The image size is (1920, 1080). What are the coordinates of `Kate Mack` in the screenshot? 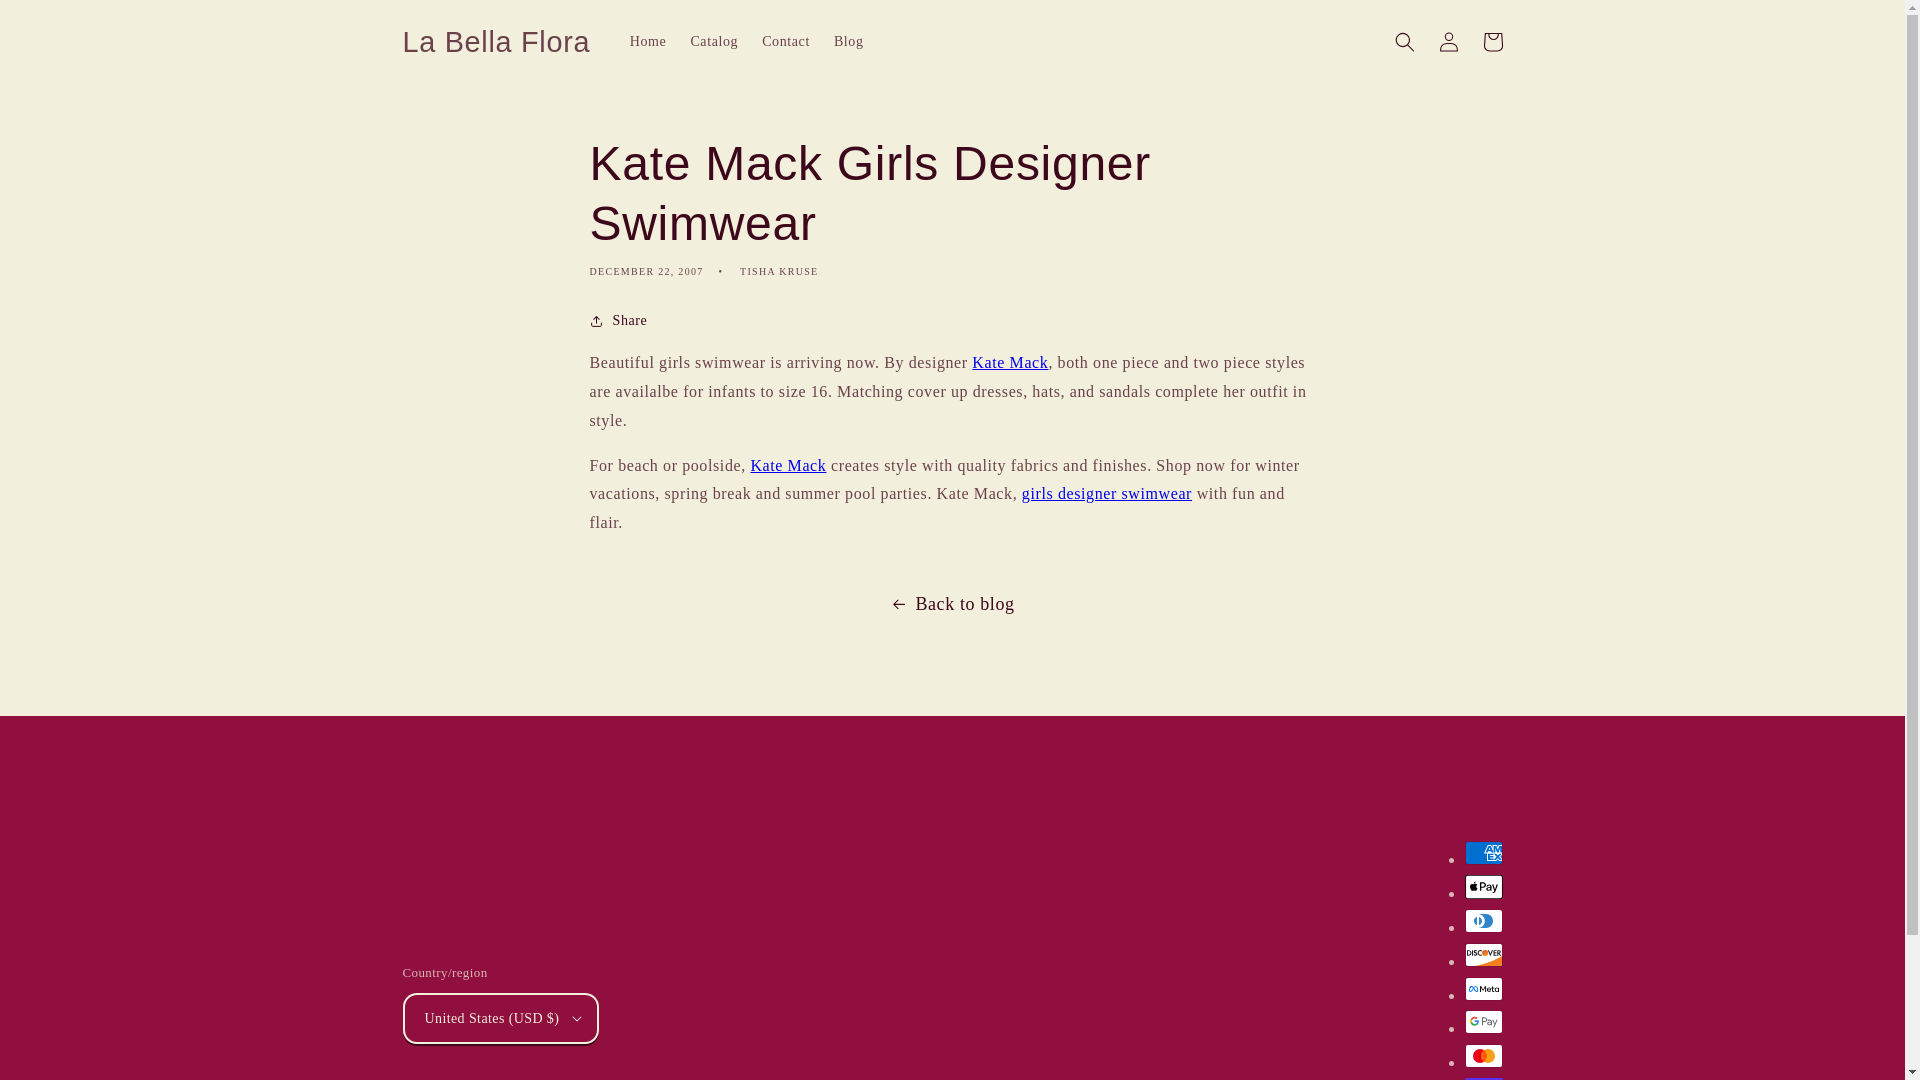 It's located at (788, 465).